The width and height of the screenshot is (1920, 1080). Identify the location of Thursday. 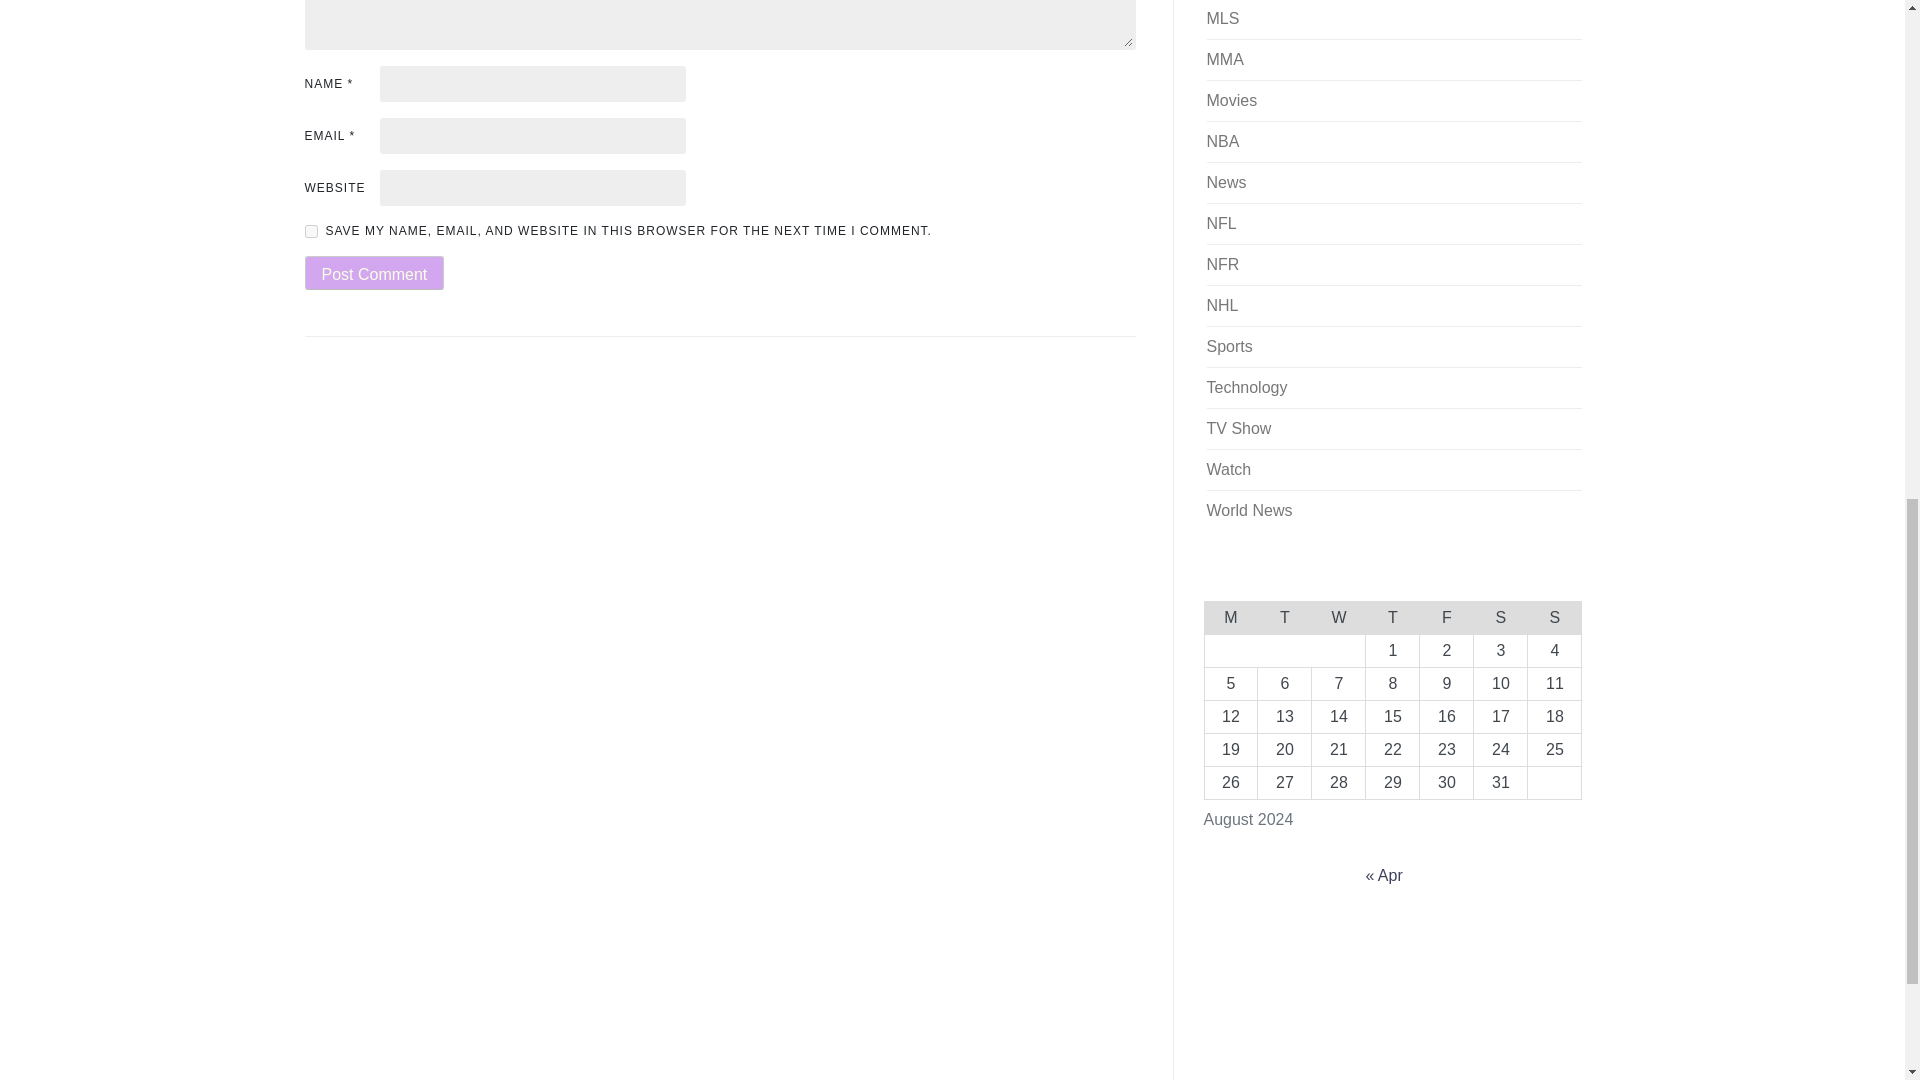
(1392, 616).